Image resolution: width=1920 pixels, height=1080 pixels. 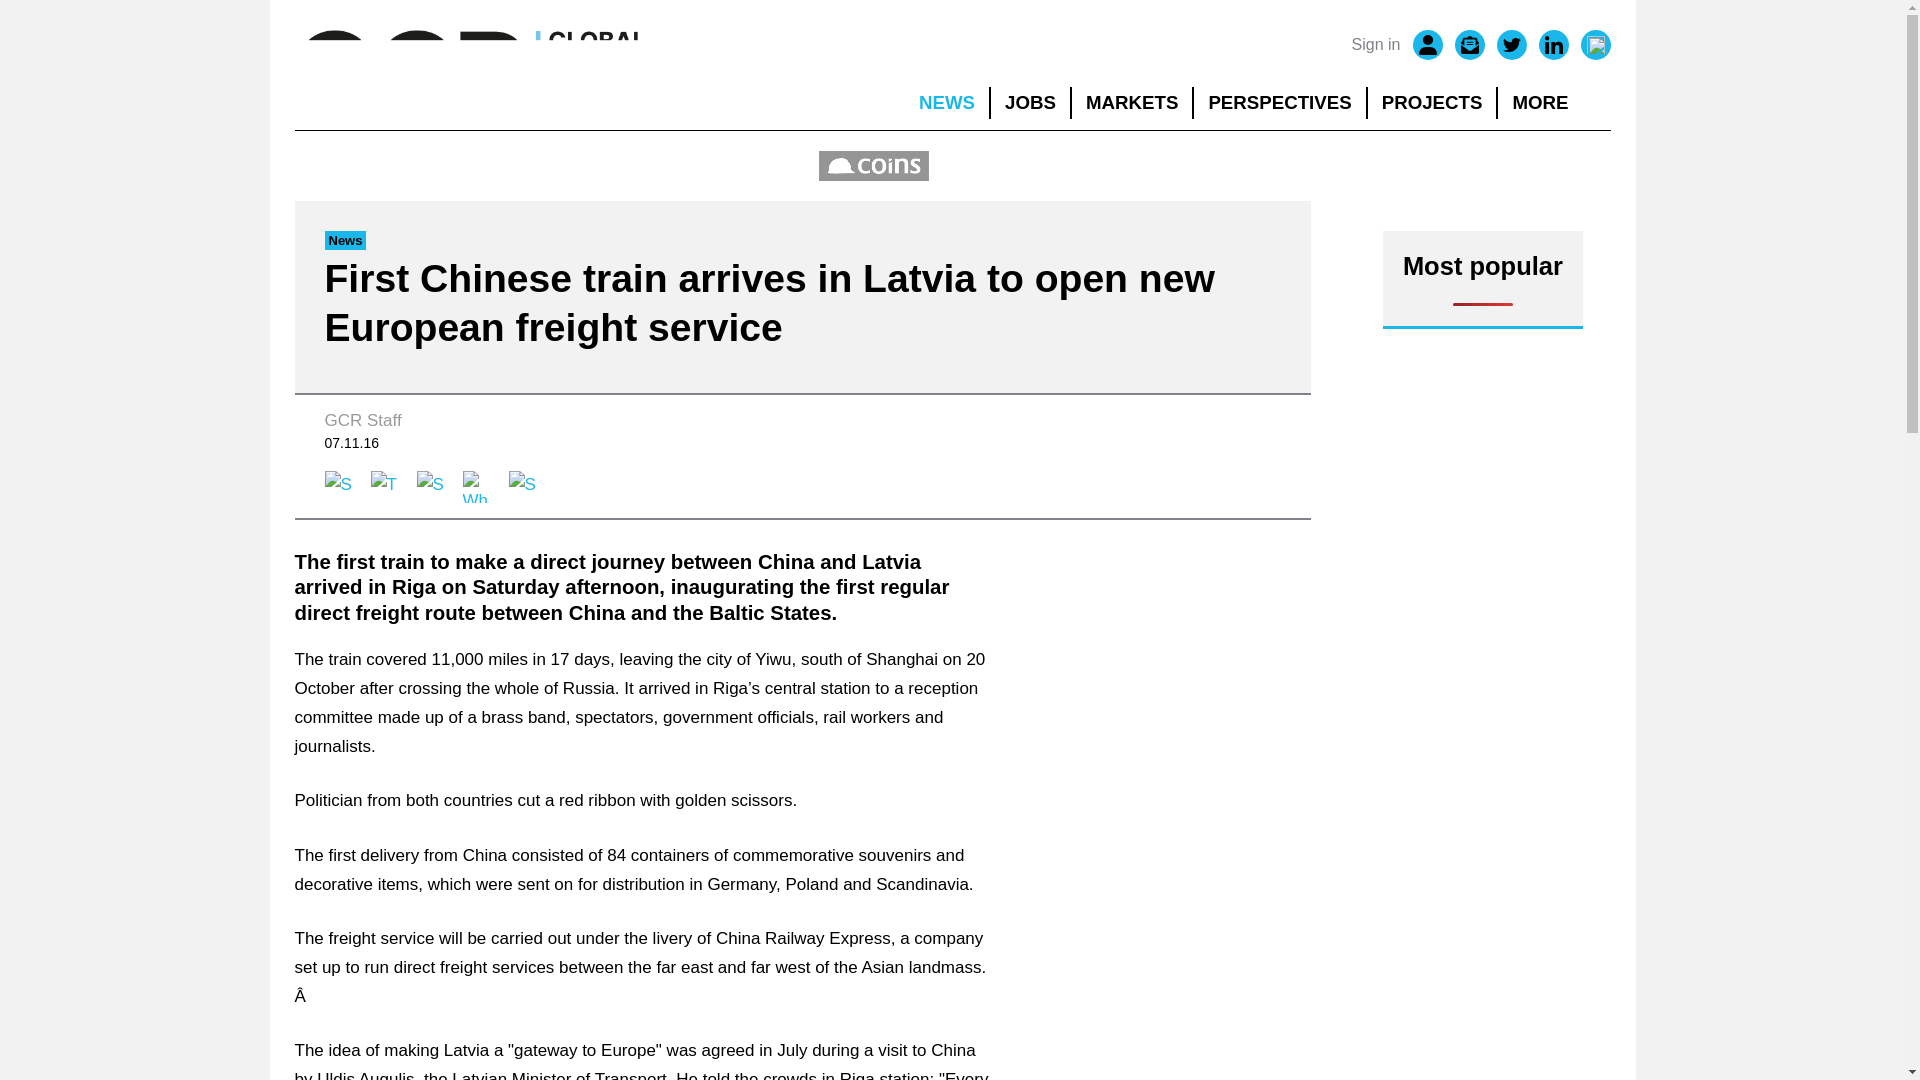 I want to click on MARKETS, so click(x=1132, y=102).